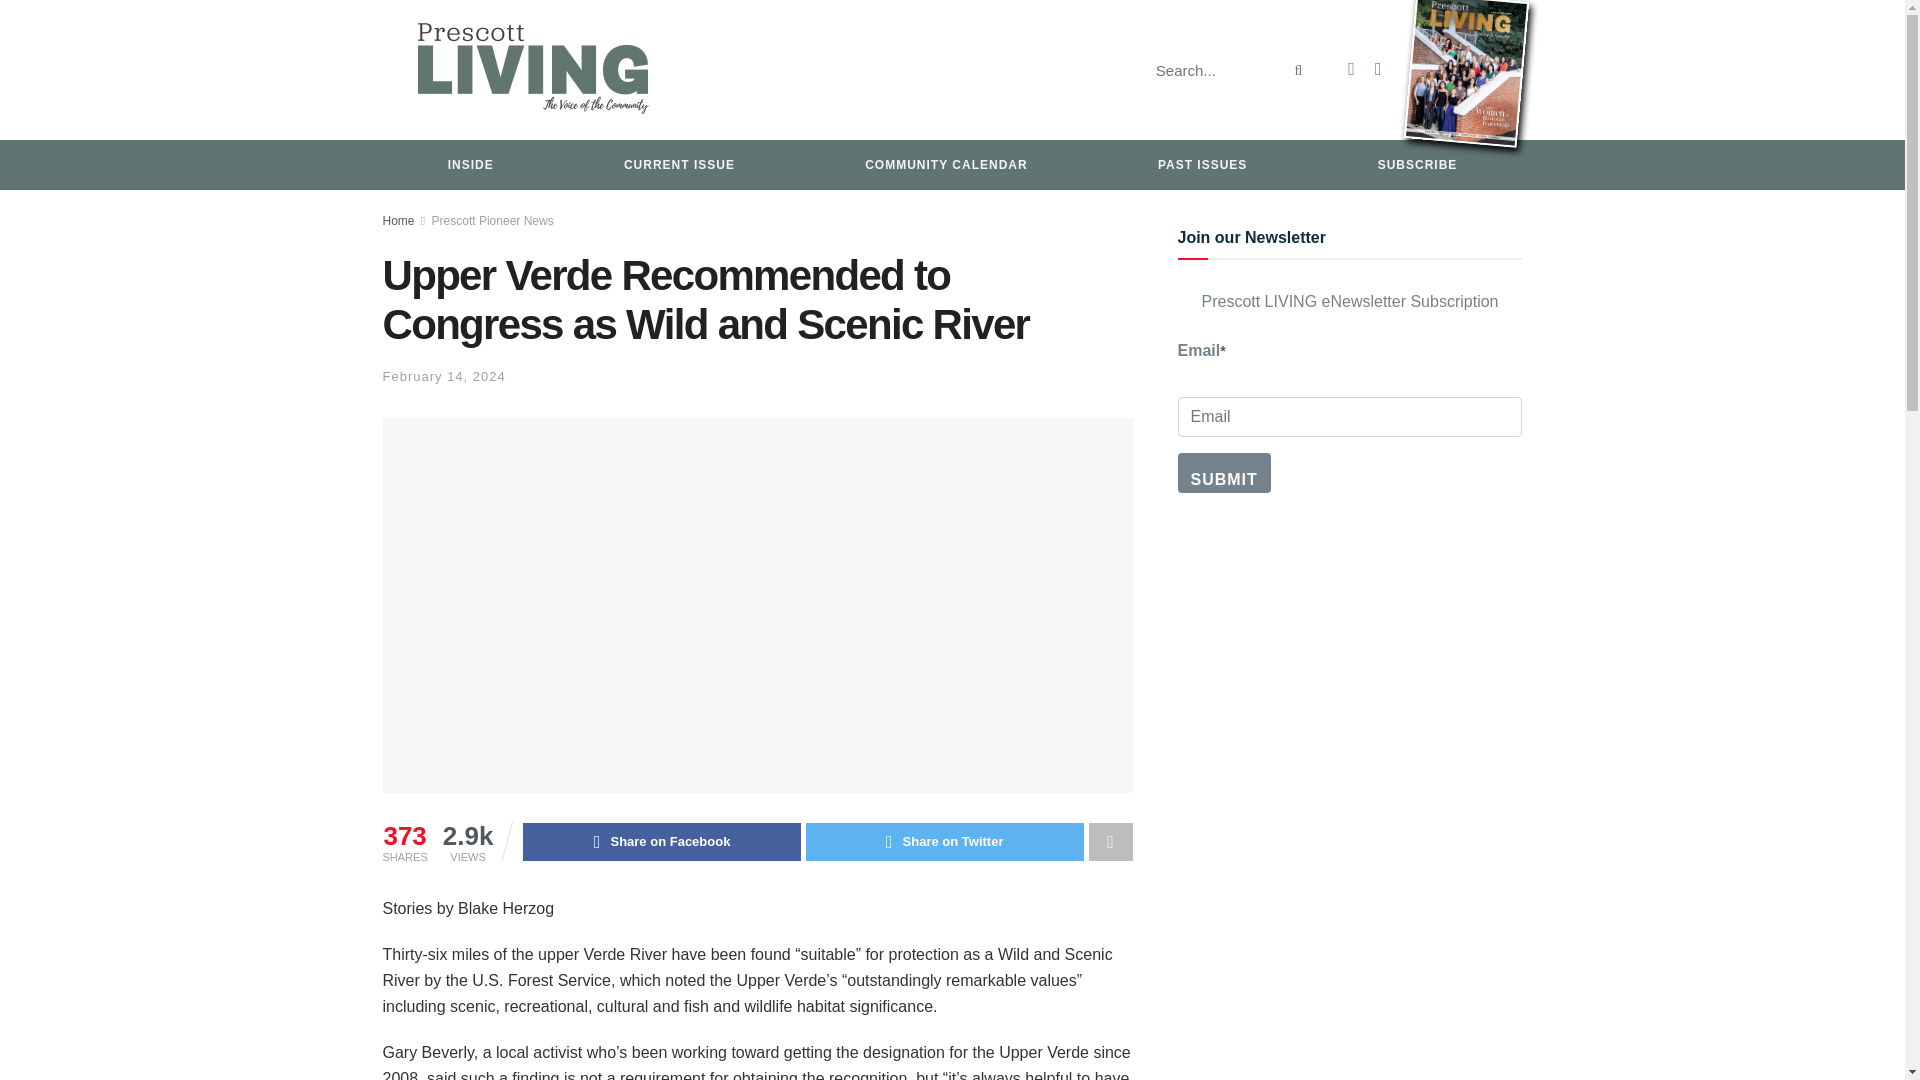  Describe the element at coordinates (679, 165) in the screenshot. I see `CURRENT ISSUE` at that location.